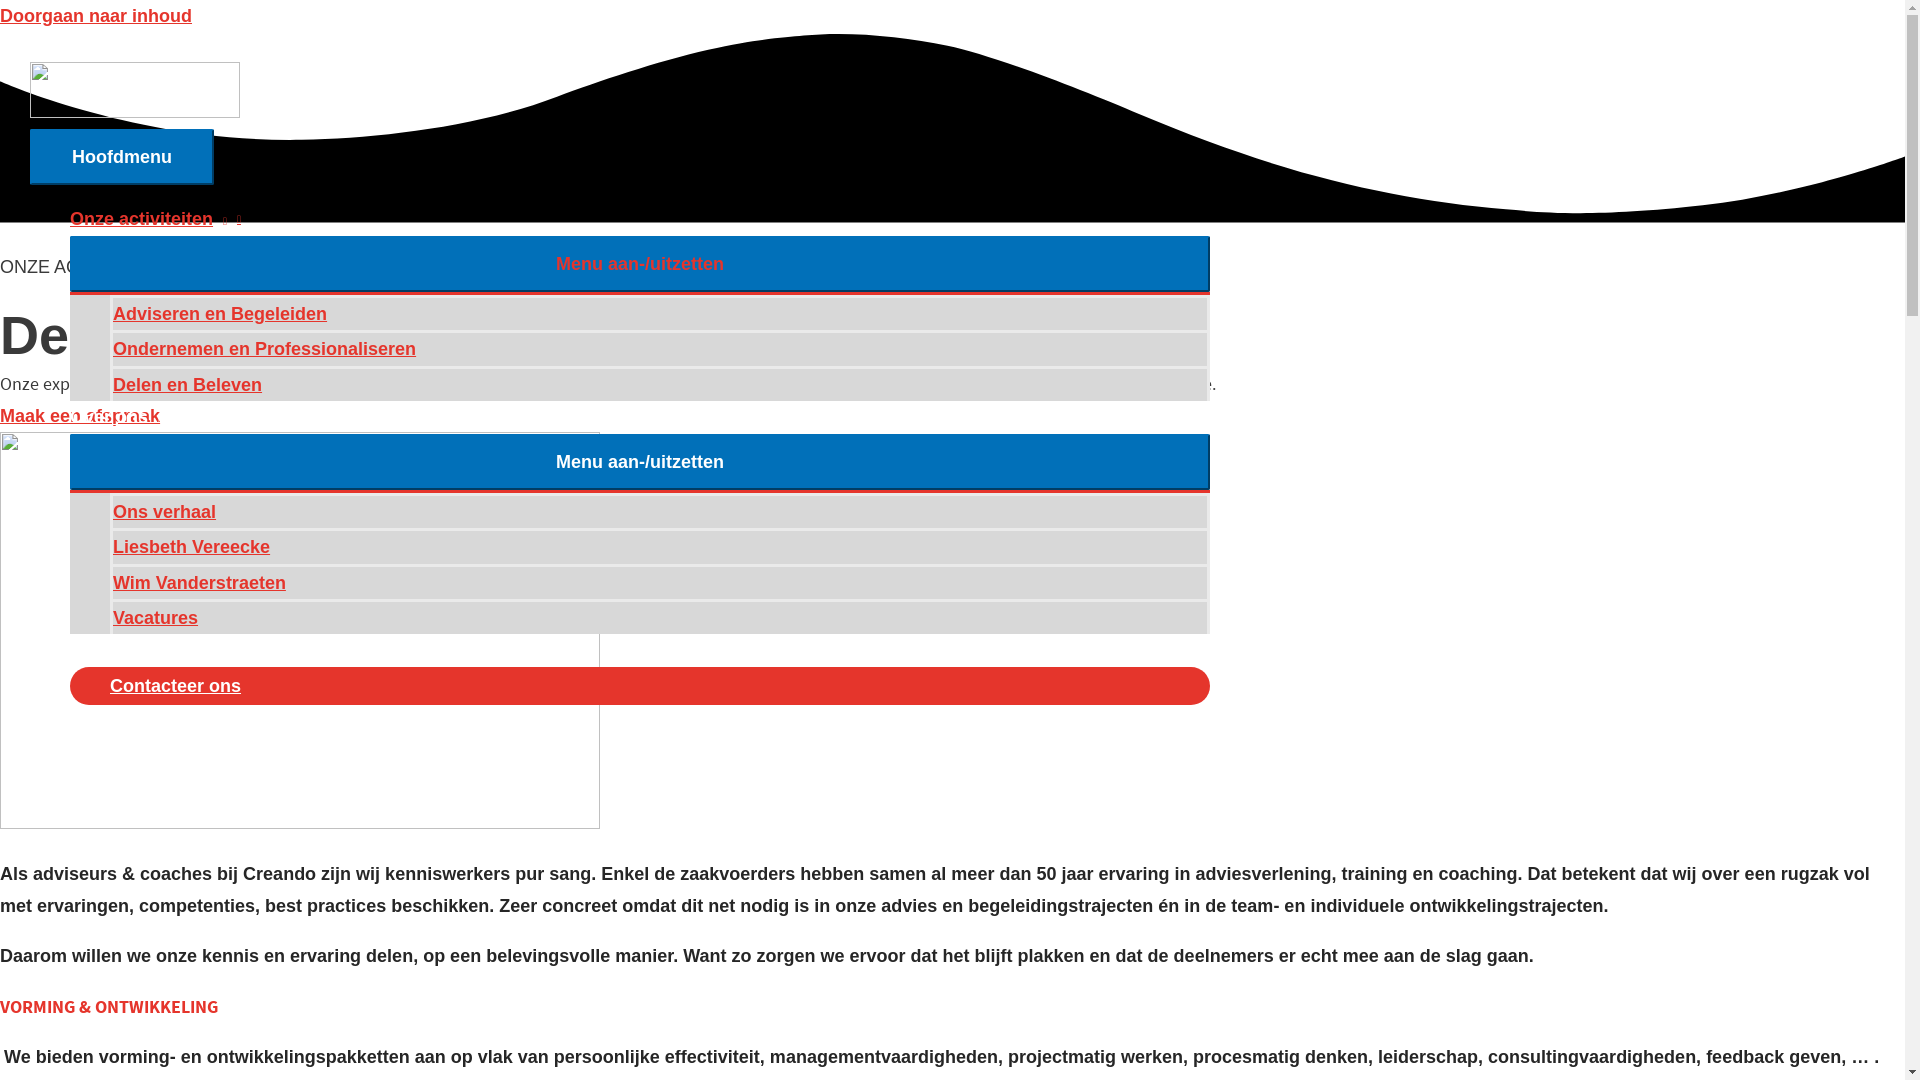  Describe the element at coordinates (660, 546) in the screenshot. I see `Liesbeth Vereecke` at that location.